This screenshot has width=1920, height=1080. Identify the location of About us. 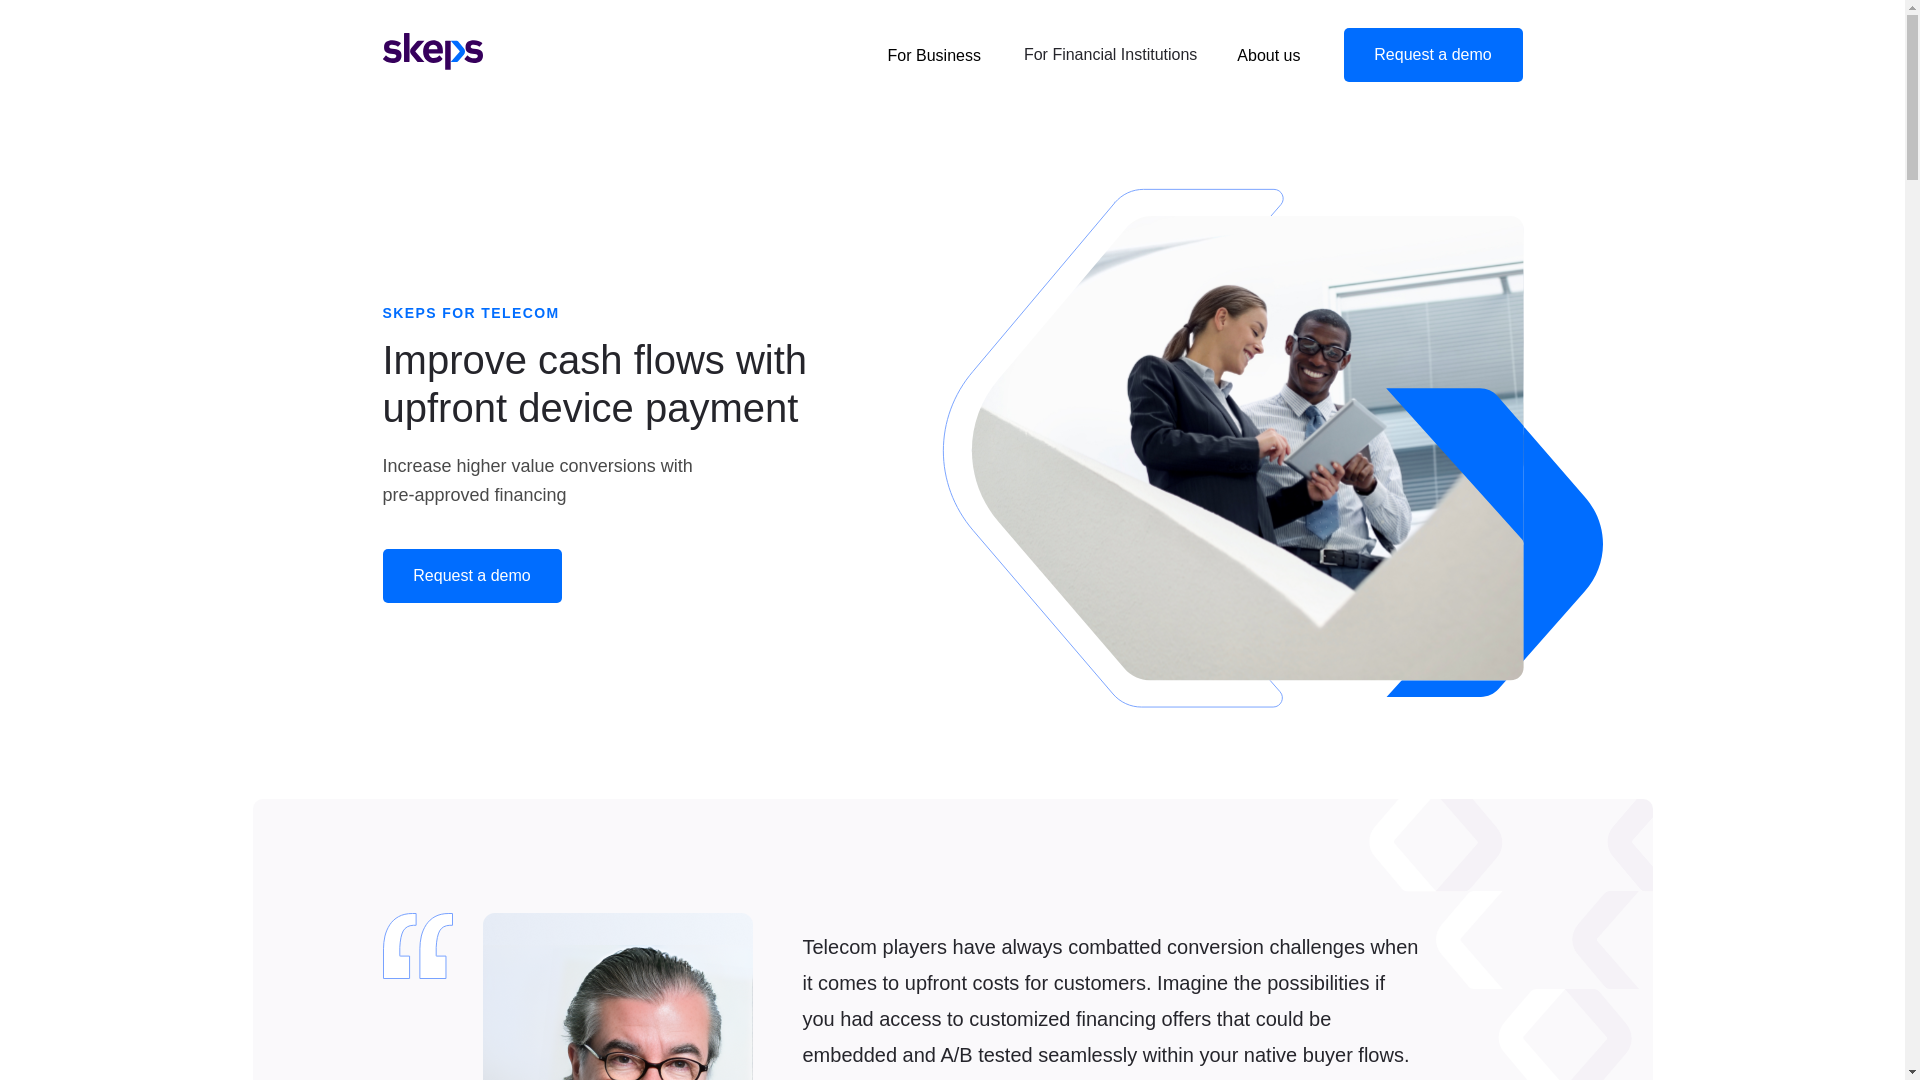
(1268, 55).